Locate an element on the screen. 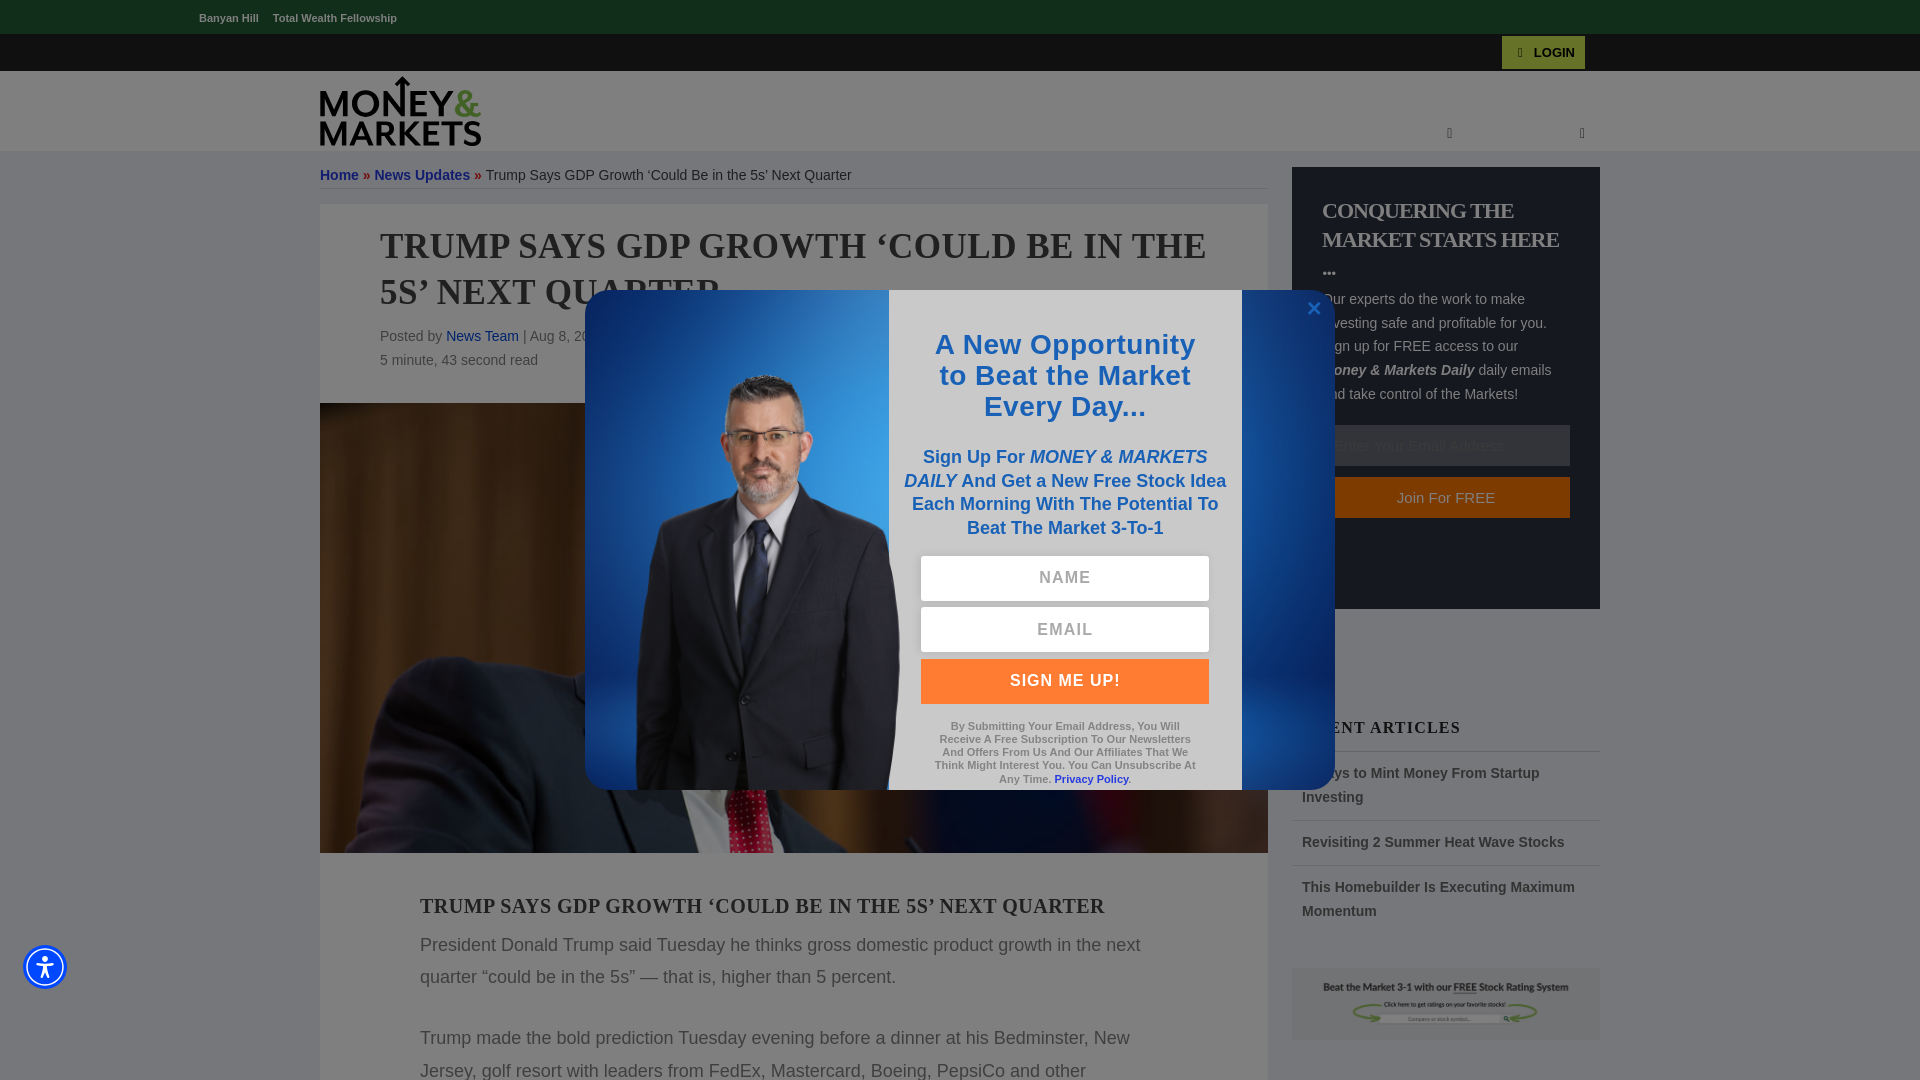  Posts by News Team is located at coordinates (482, 336).